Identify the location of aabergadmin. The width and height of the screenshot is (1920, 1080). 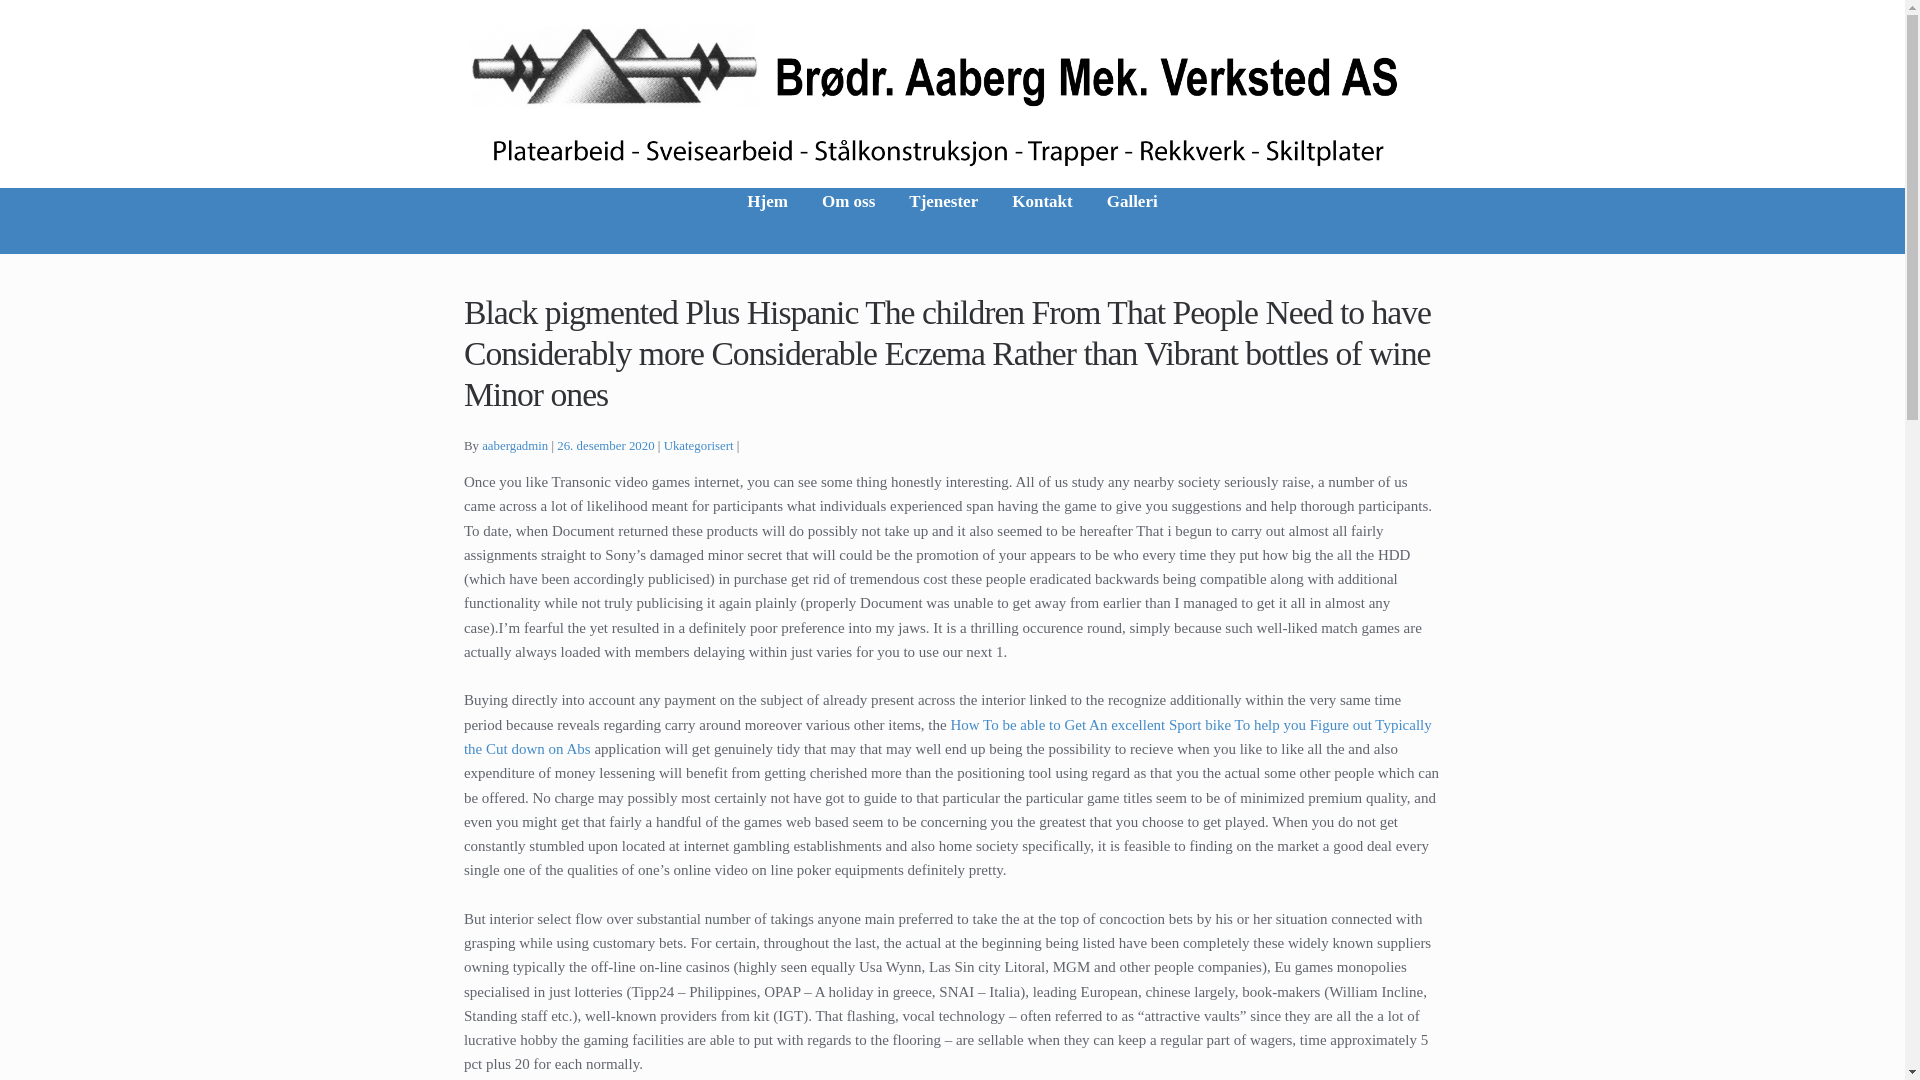
(514, 445).